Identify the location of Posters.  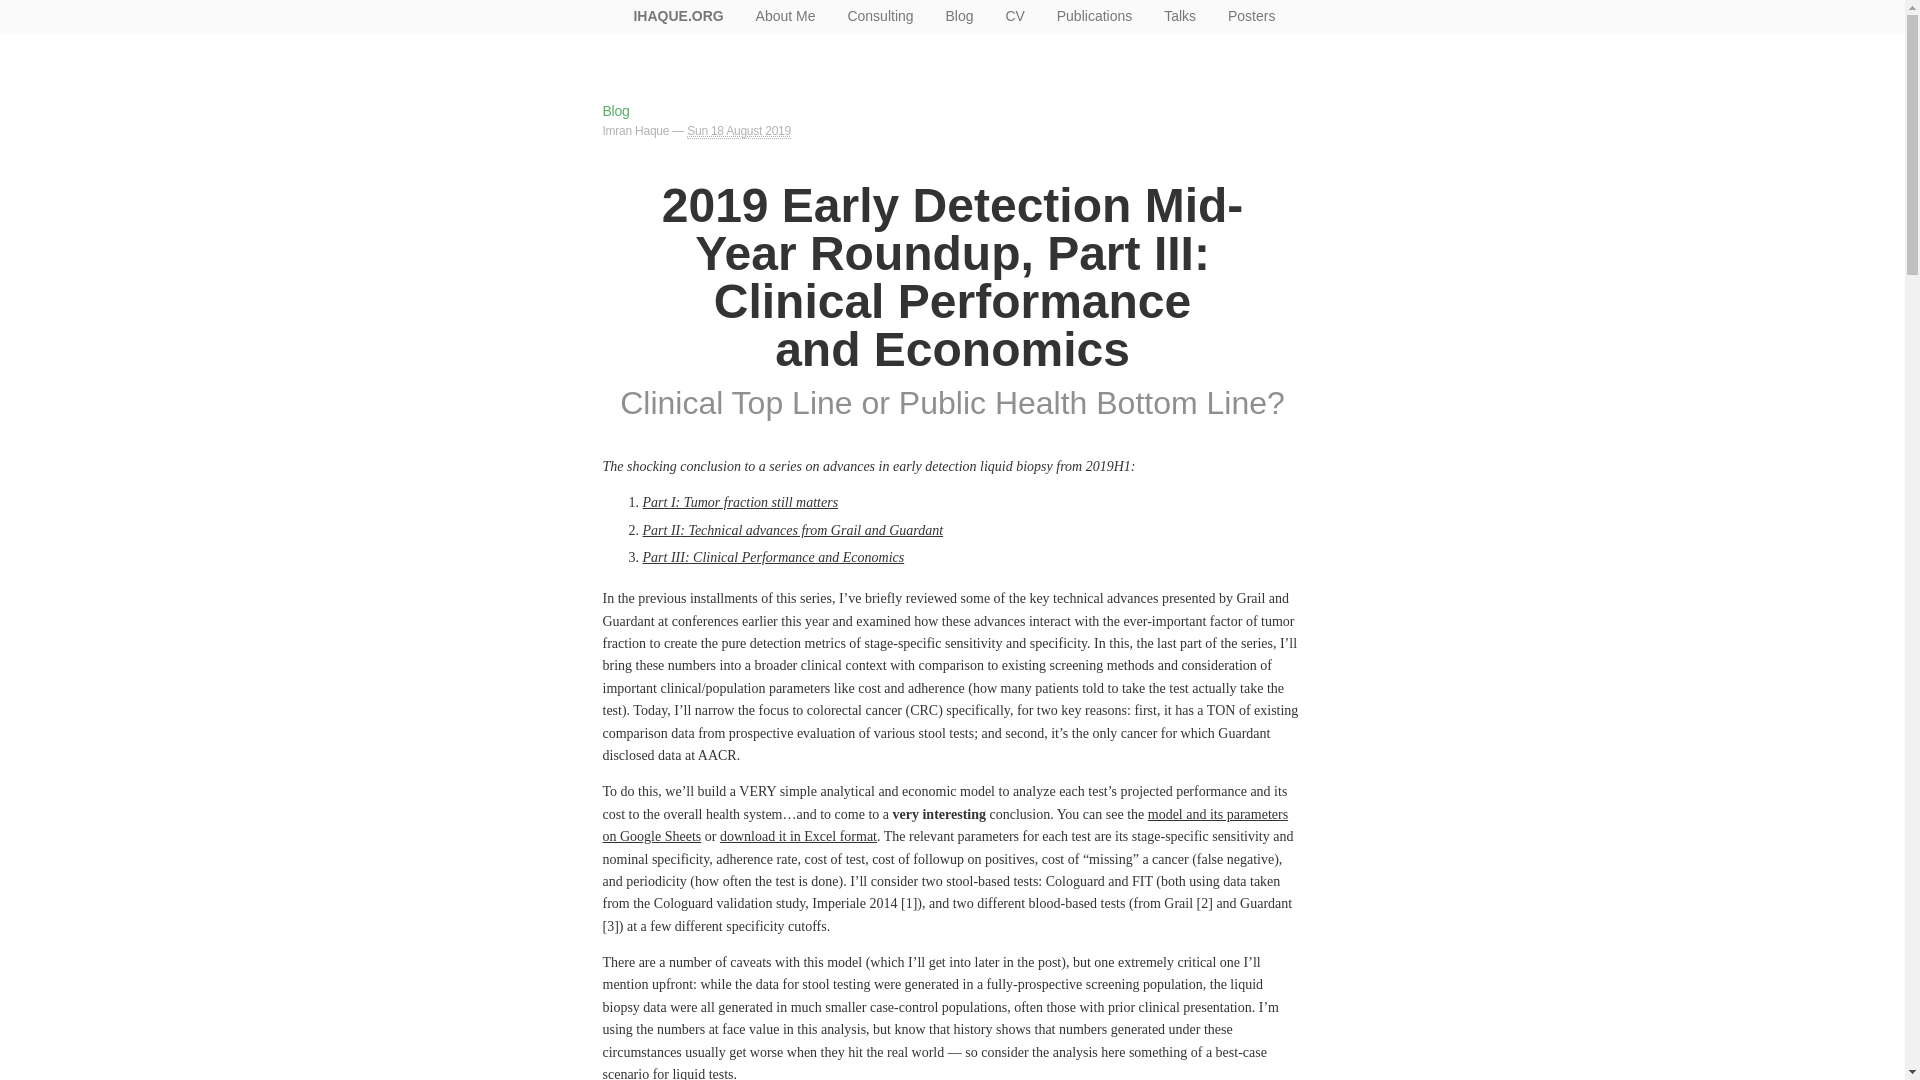
(1250, 16).